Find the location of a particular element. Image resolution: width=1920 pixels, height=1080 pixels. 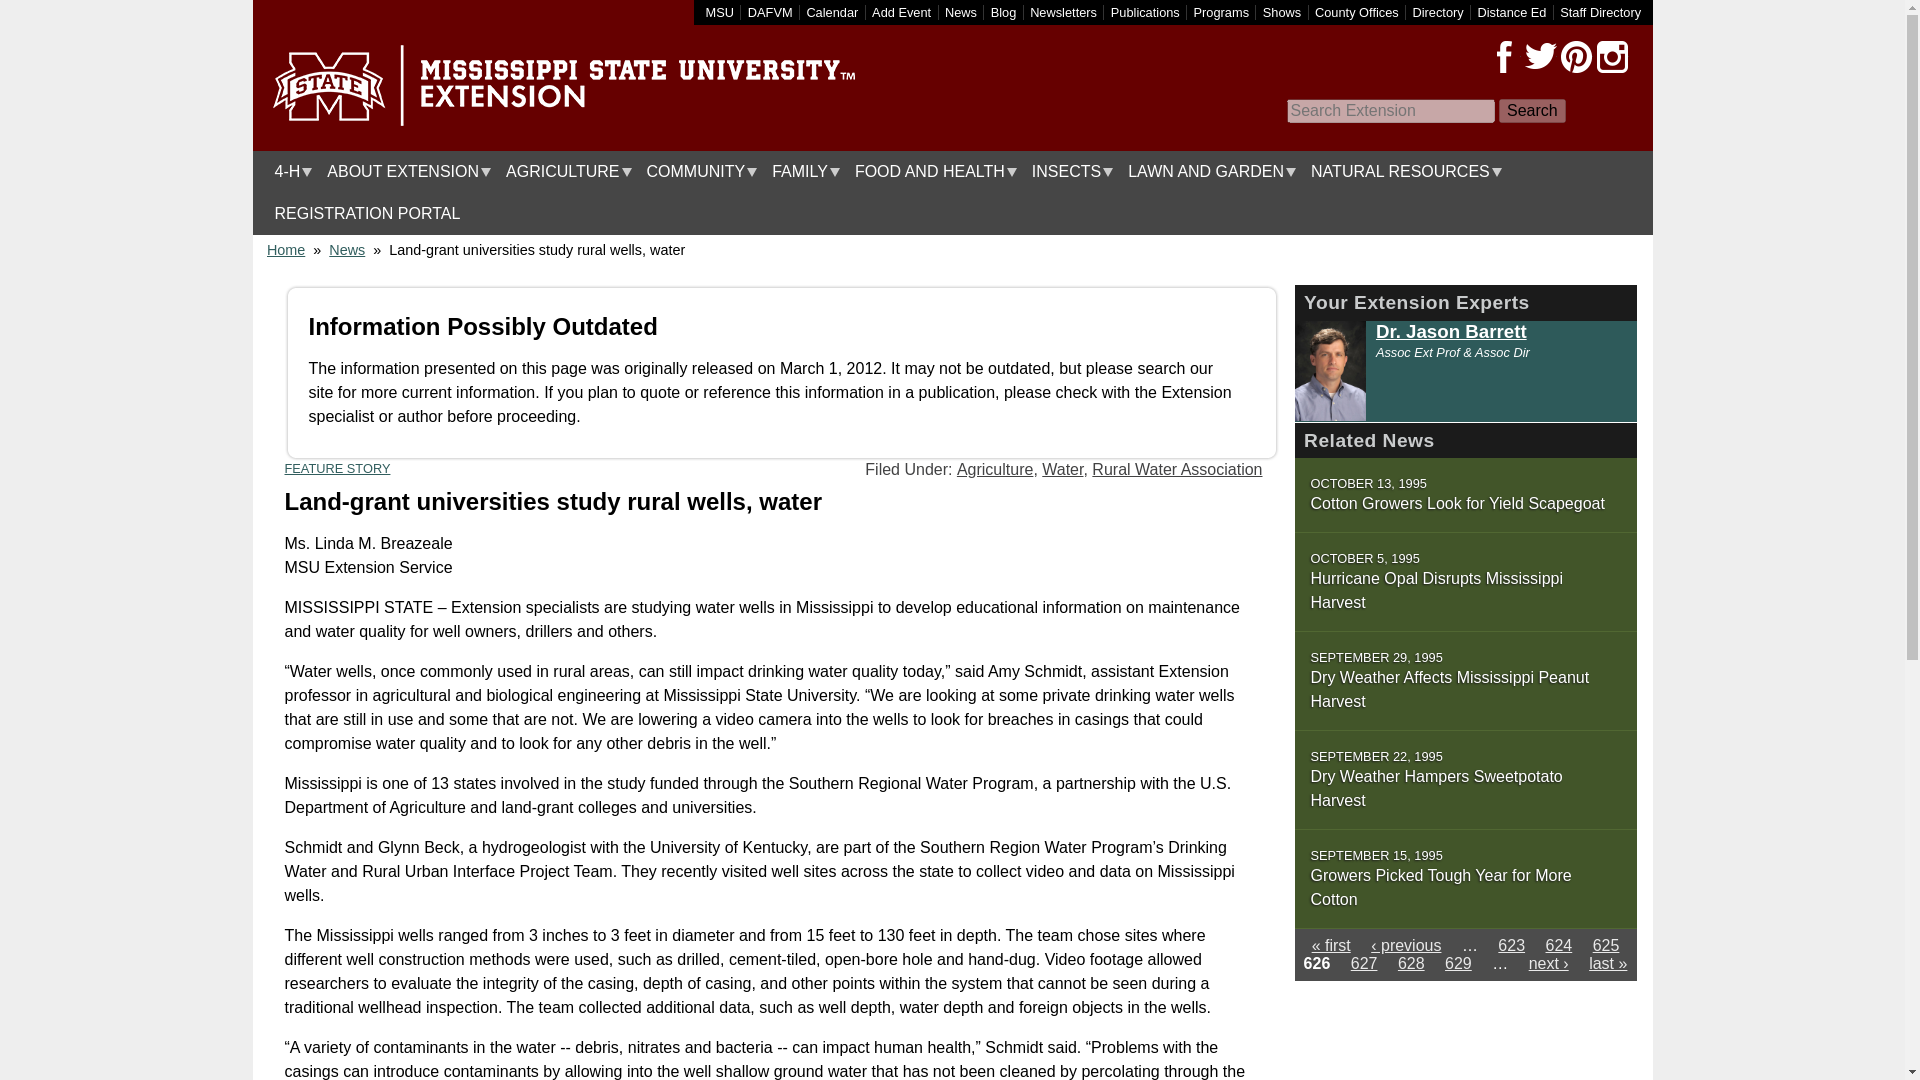

Blog is located at coordinates (1004, 12).